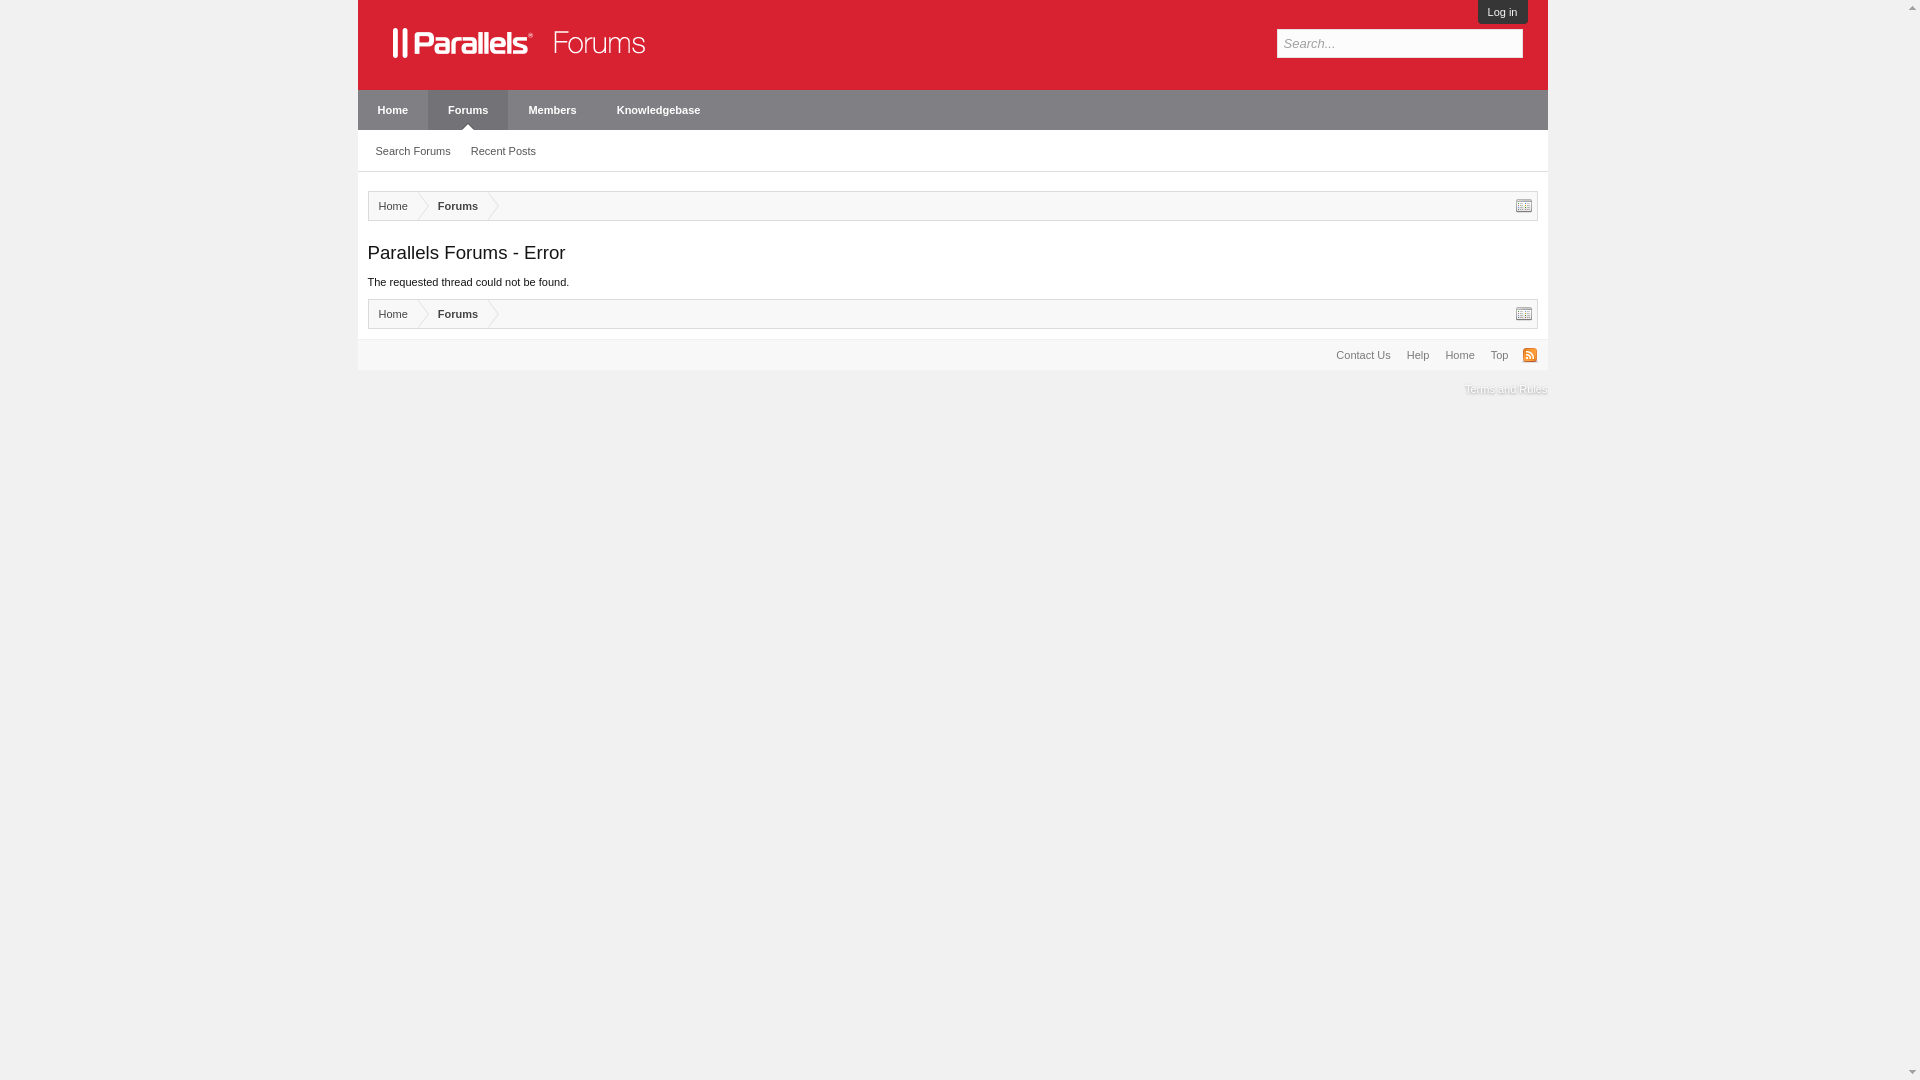 This screenshot has height=1080, width=1920. What do you see at coordinates (502, 151) in the screenshot?
I see `Recent Posts` at bounding box center [502, 151].